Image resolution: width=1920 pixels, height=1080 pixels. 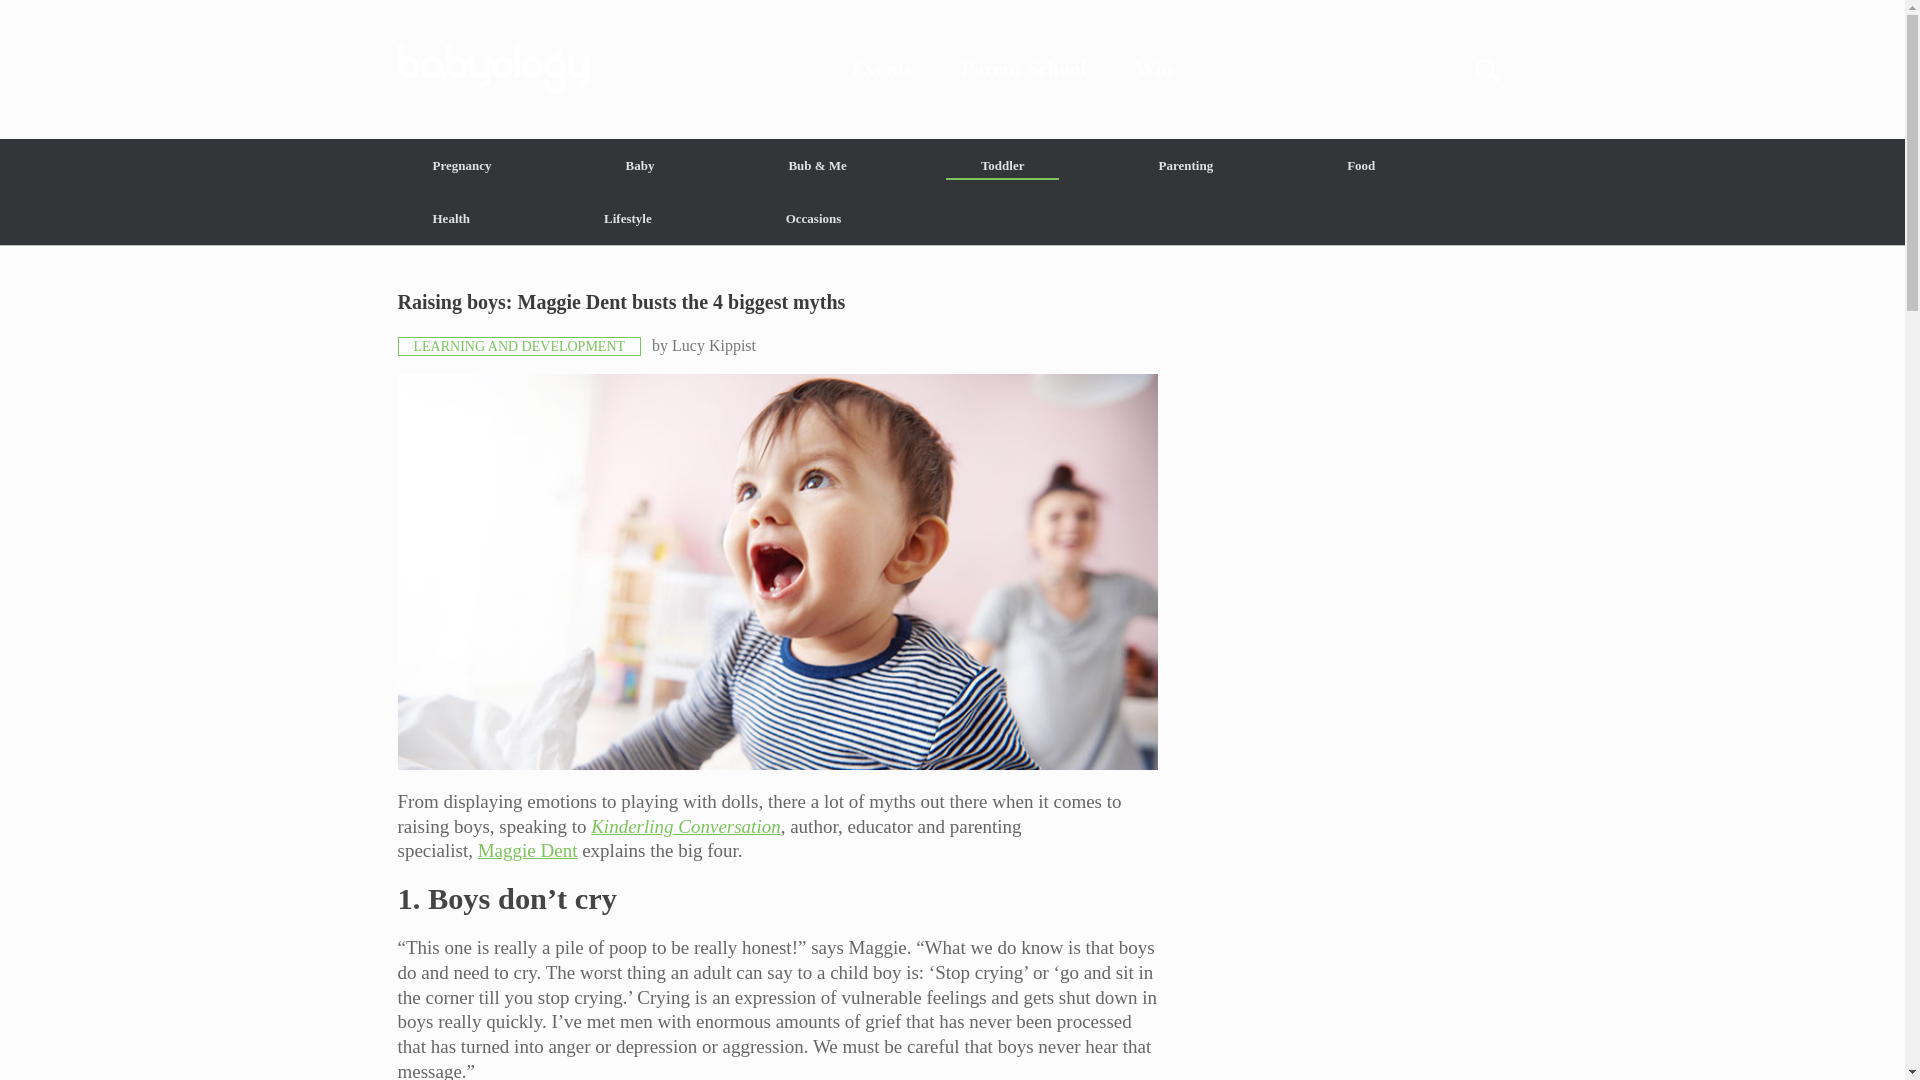 I want to click on Food, so click(x=1360, y=166).